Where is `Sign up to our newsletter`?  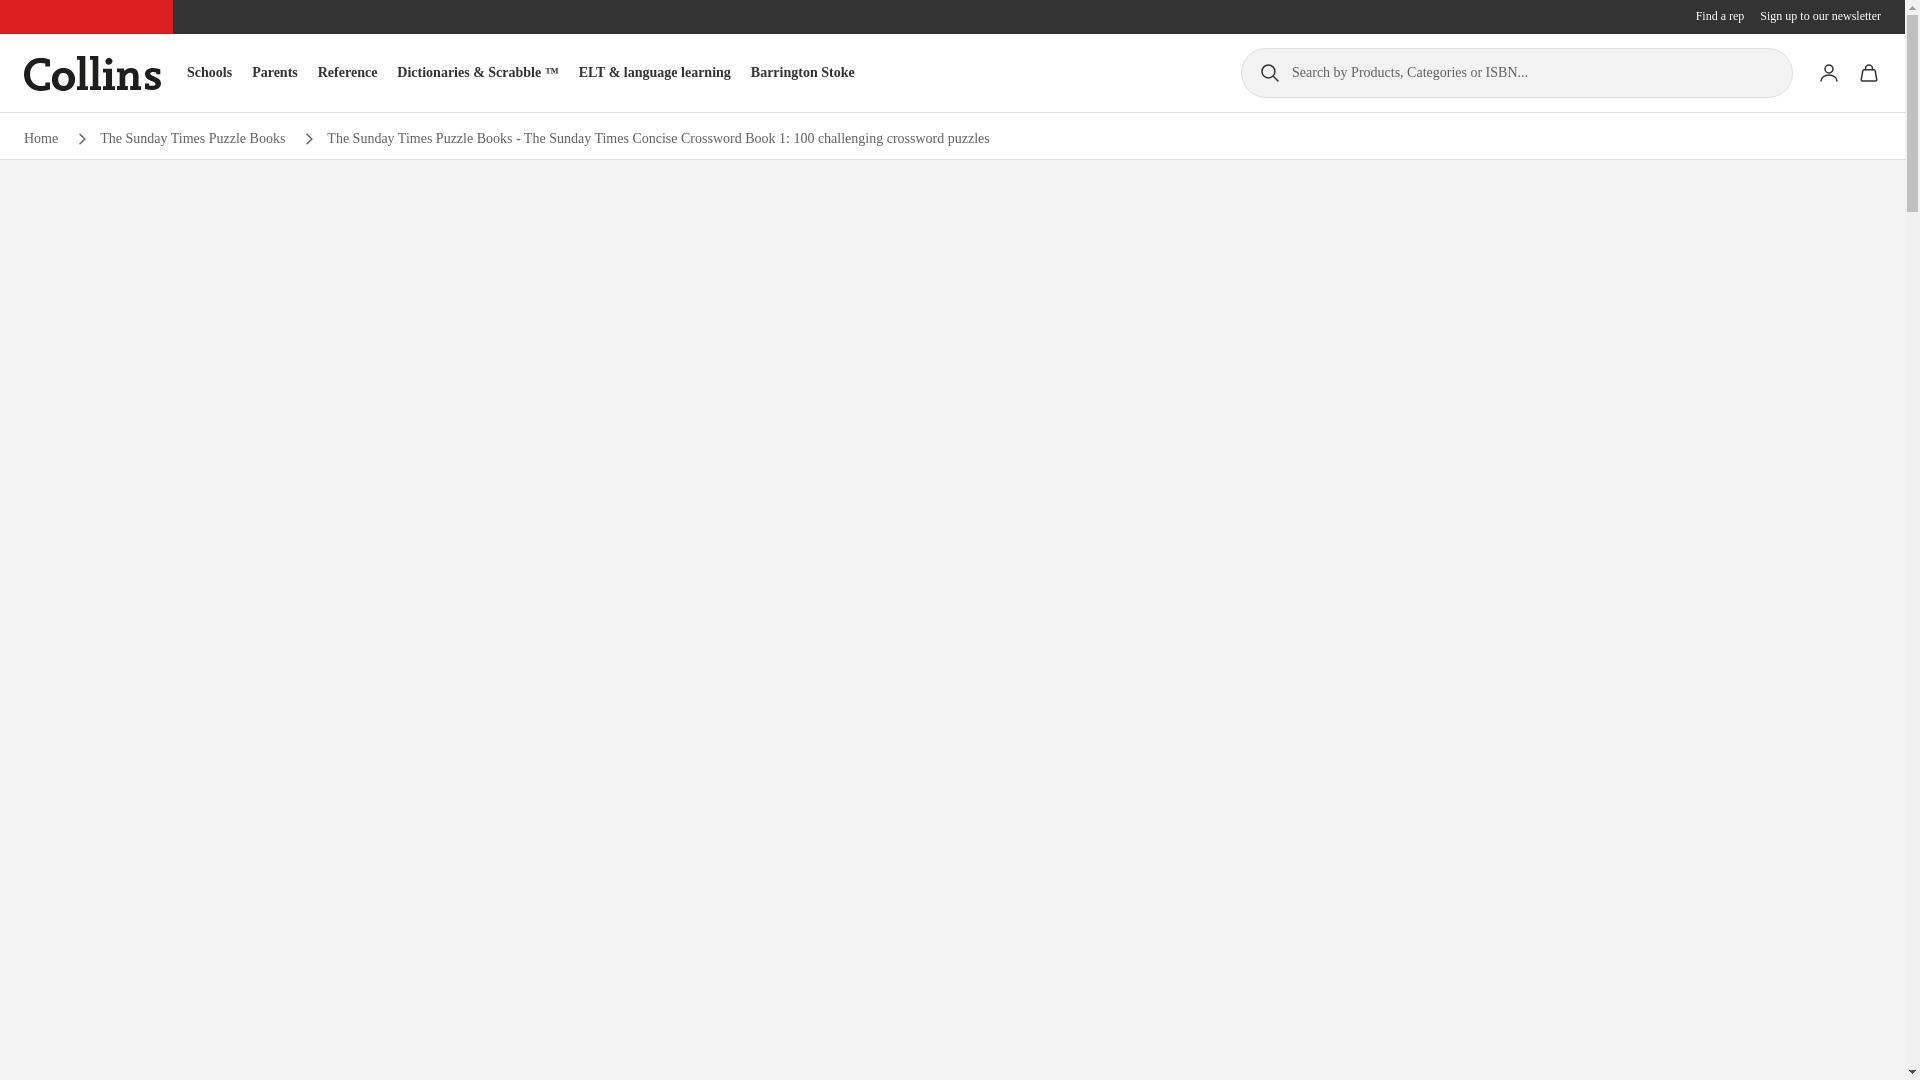
Sign up to our newsletter is located at coordinates (1820, 16).